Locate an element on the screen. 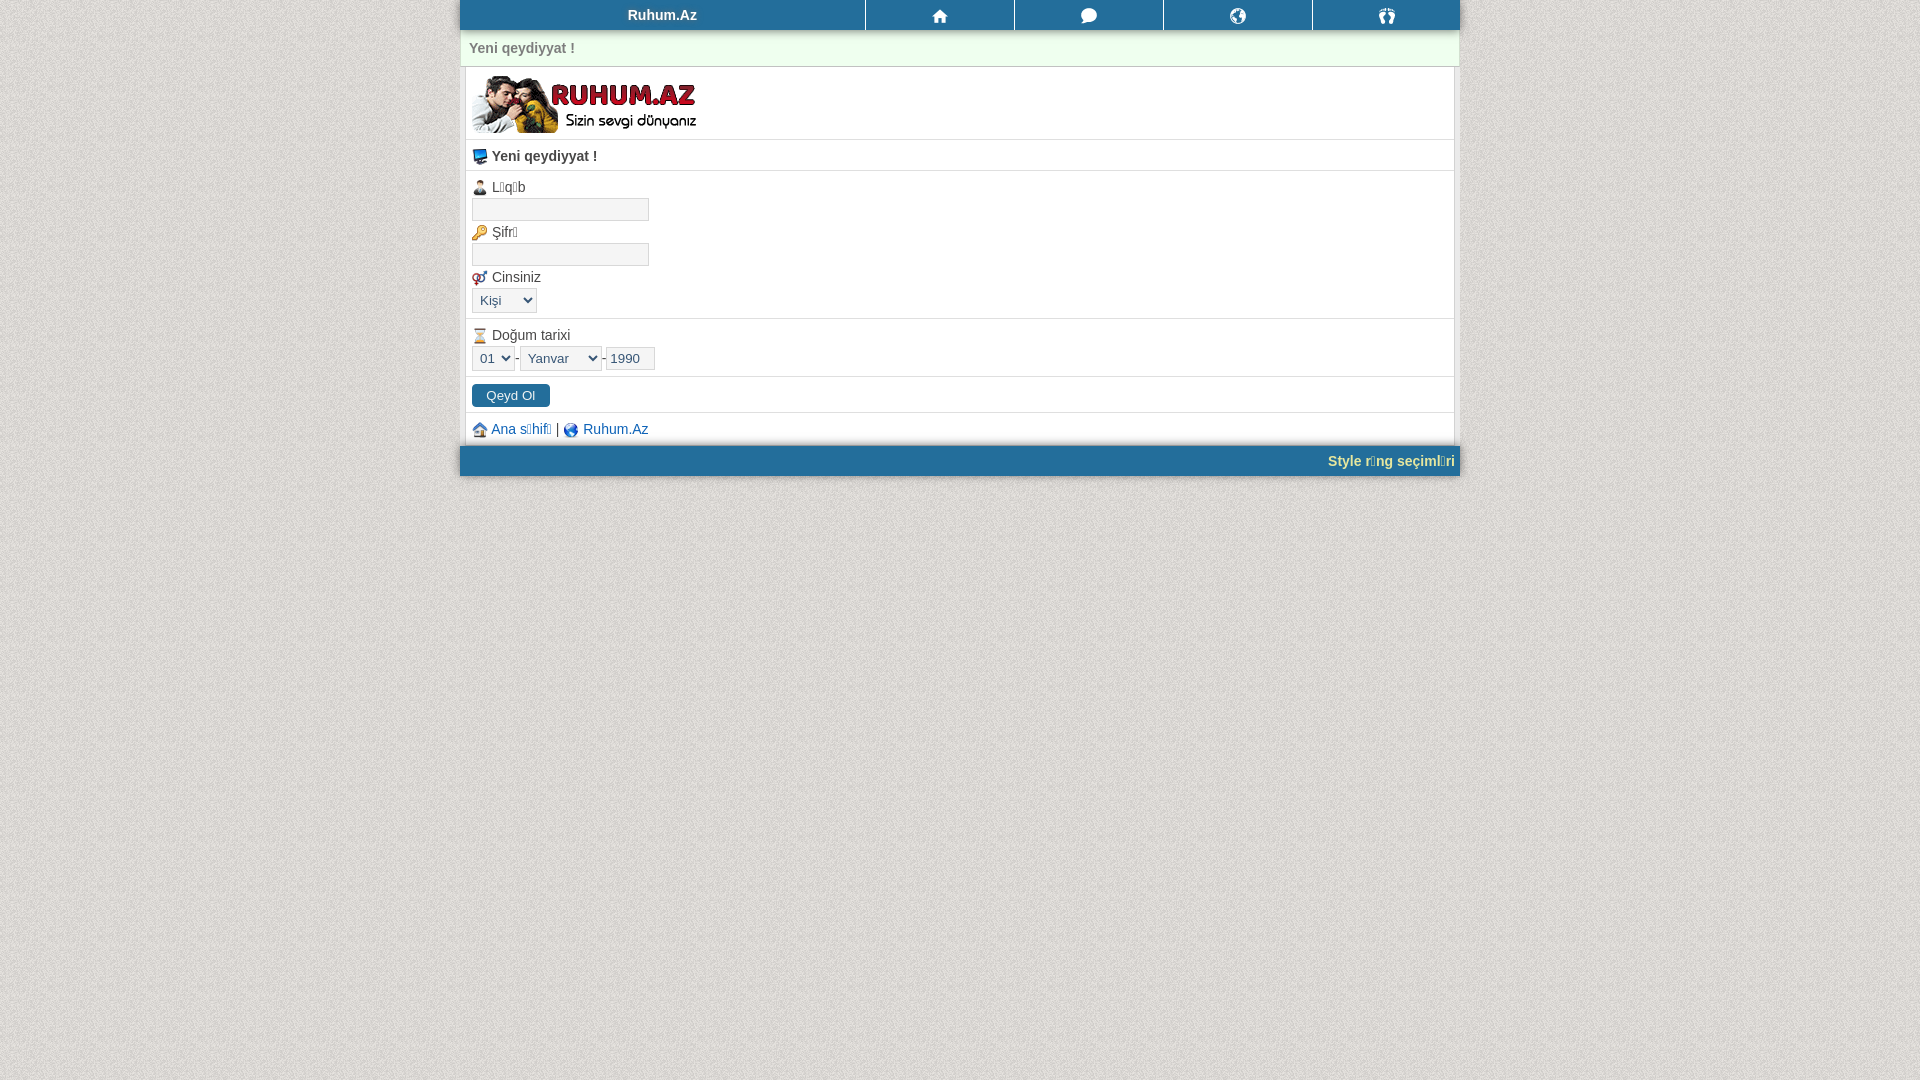 The image size is (1920, 1080). Ruhum.Az is located at coordinates (616, 429).